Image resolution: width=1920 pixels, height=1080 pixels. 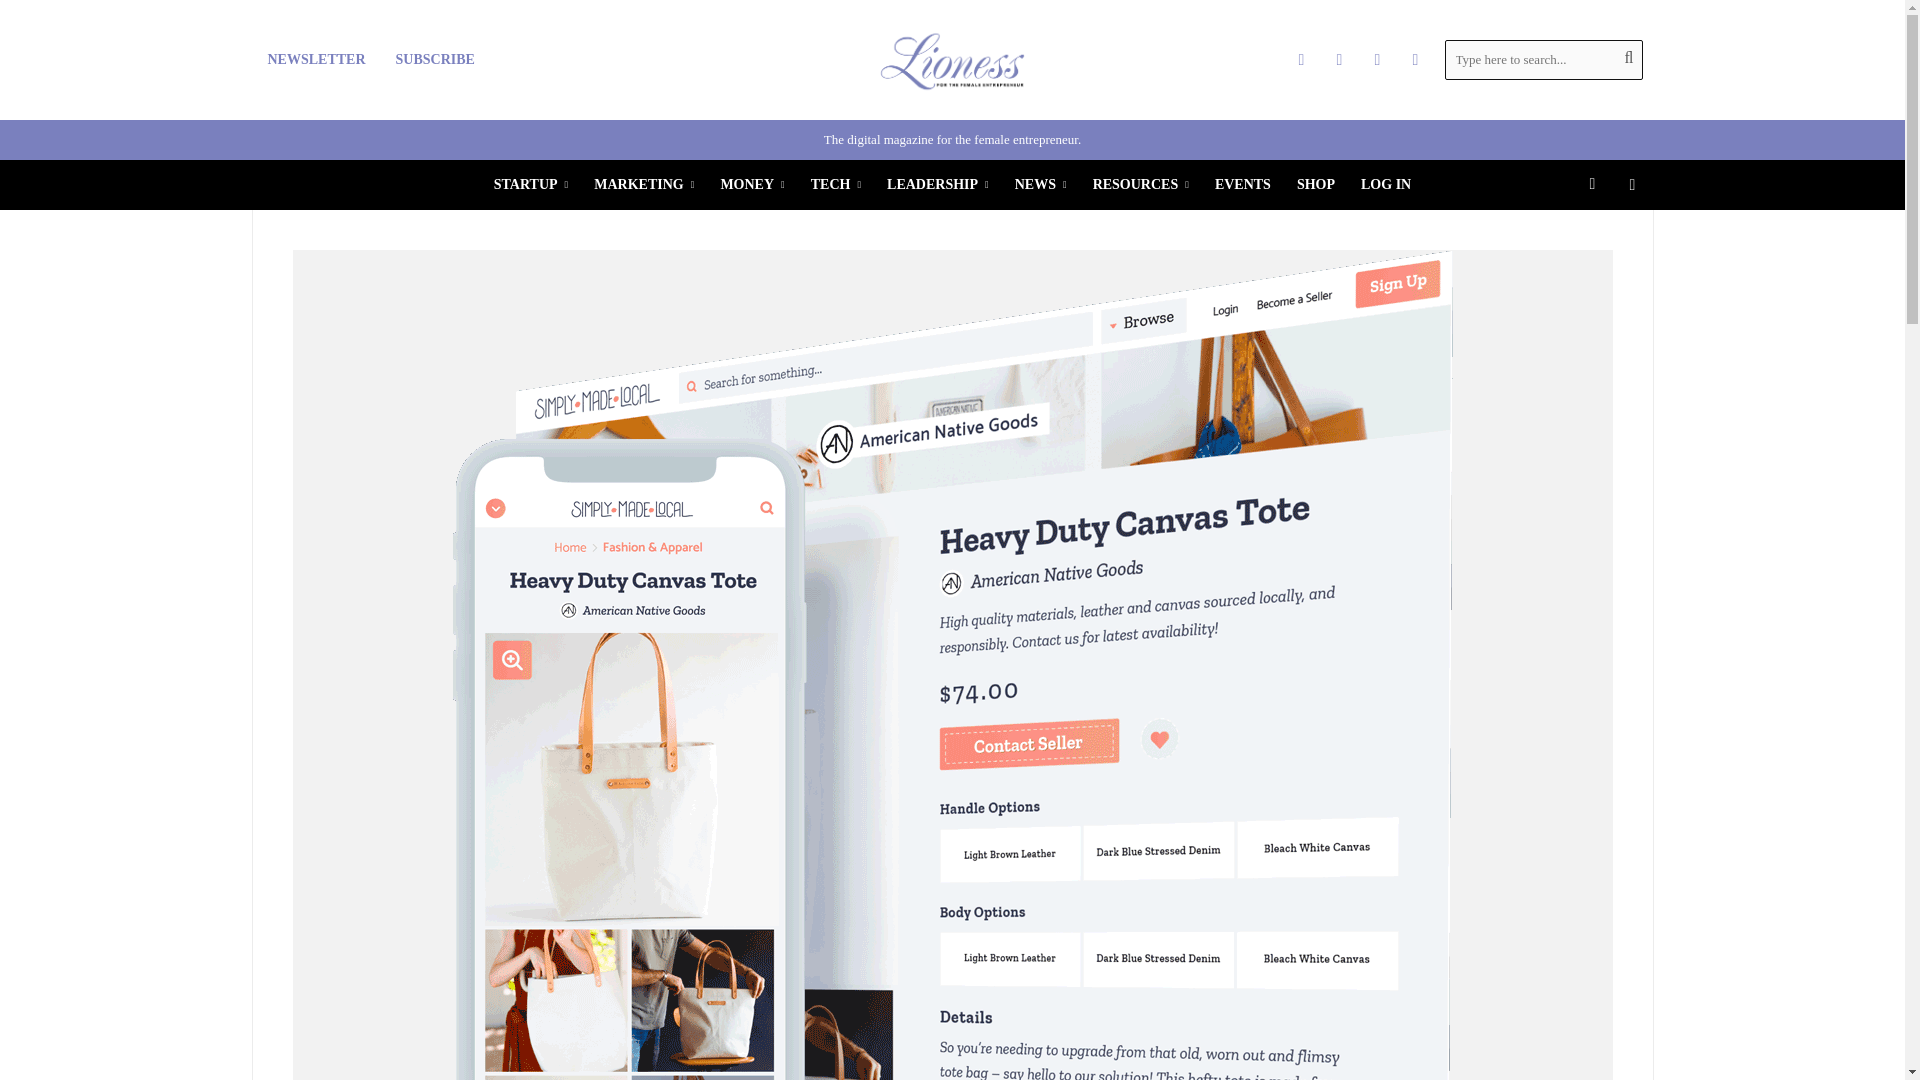 What do you see at coordinates (531, 184) in the screenshot?
I see `STARTUP` at bounding box center [531, 184].